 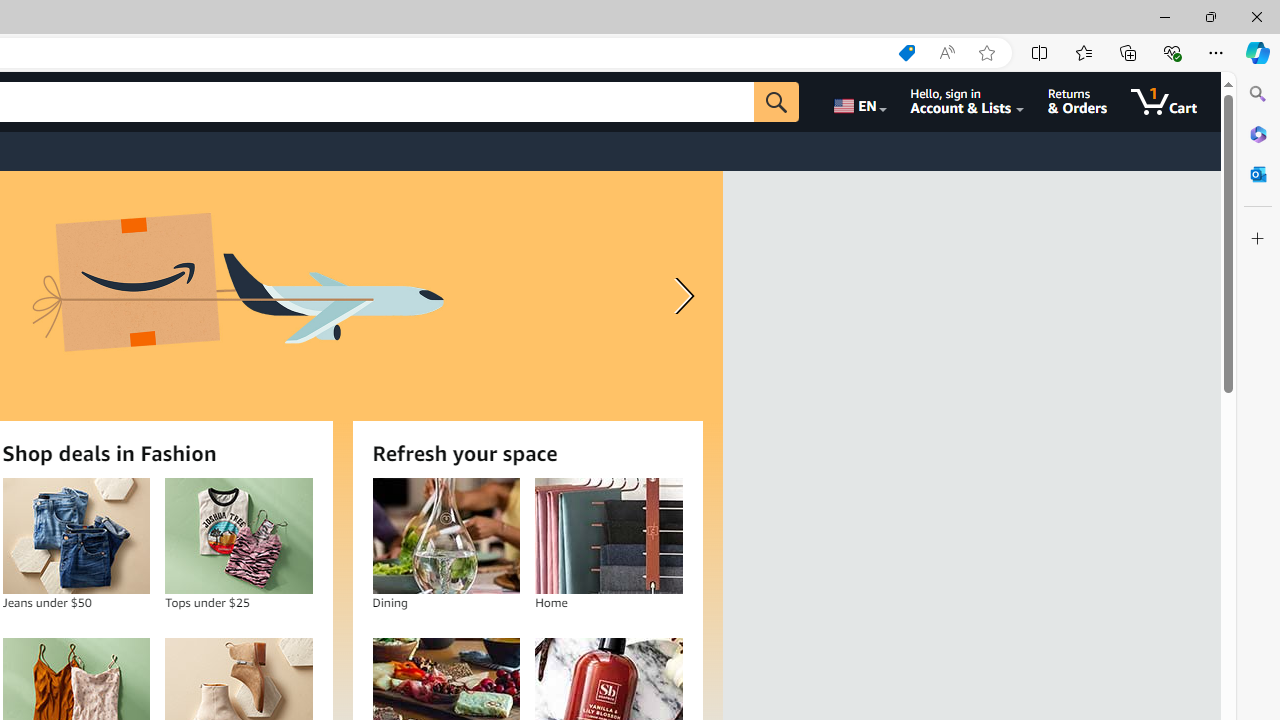 I want to click on Tops under $25, so click(x=238, y=536).